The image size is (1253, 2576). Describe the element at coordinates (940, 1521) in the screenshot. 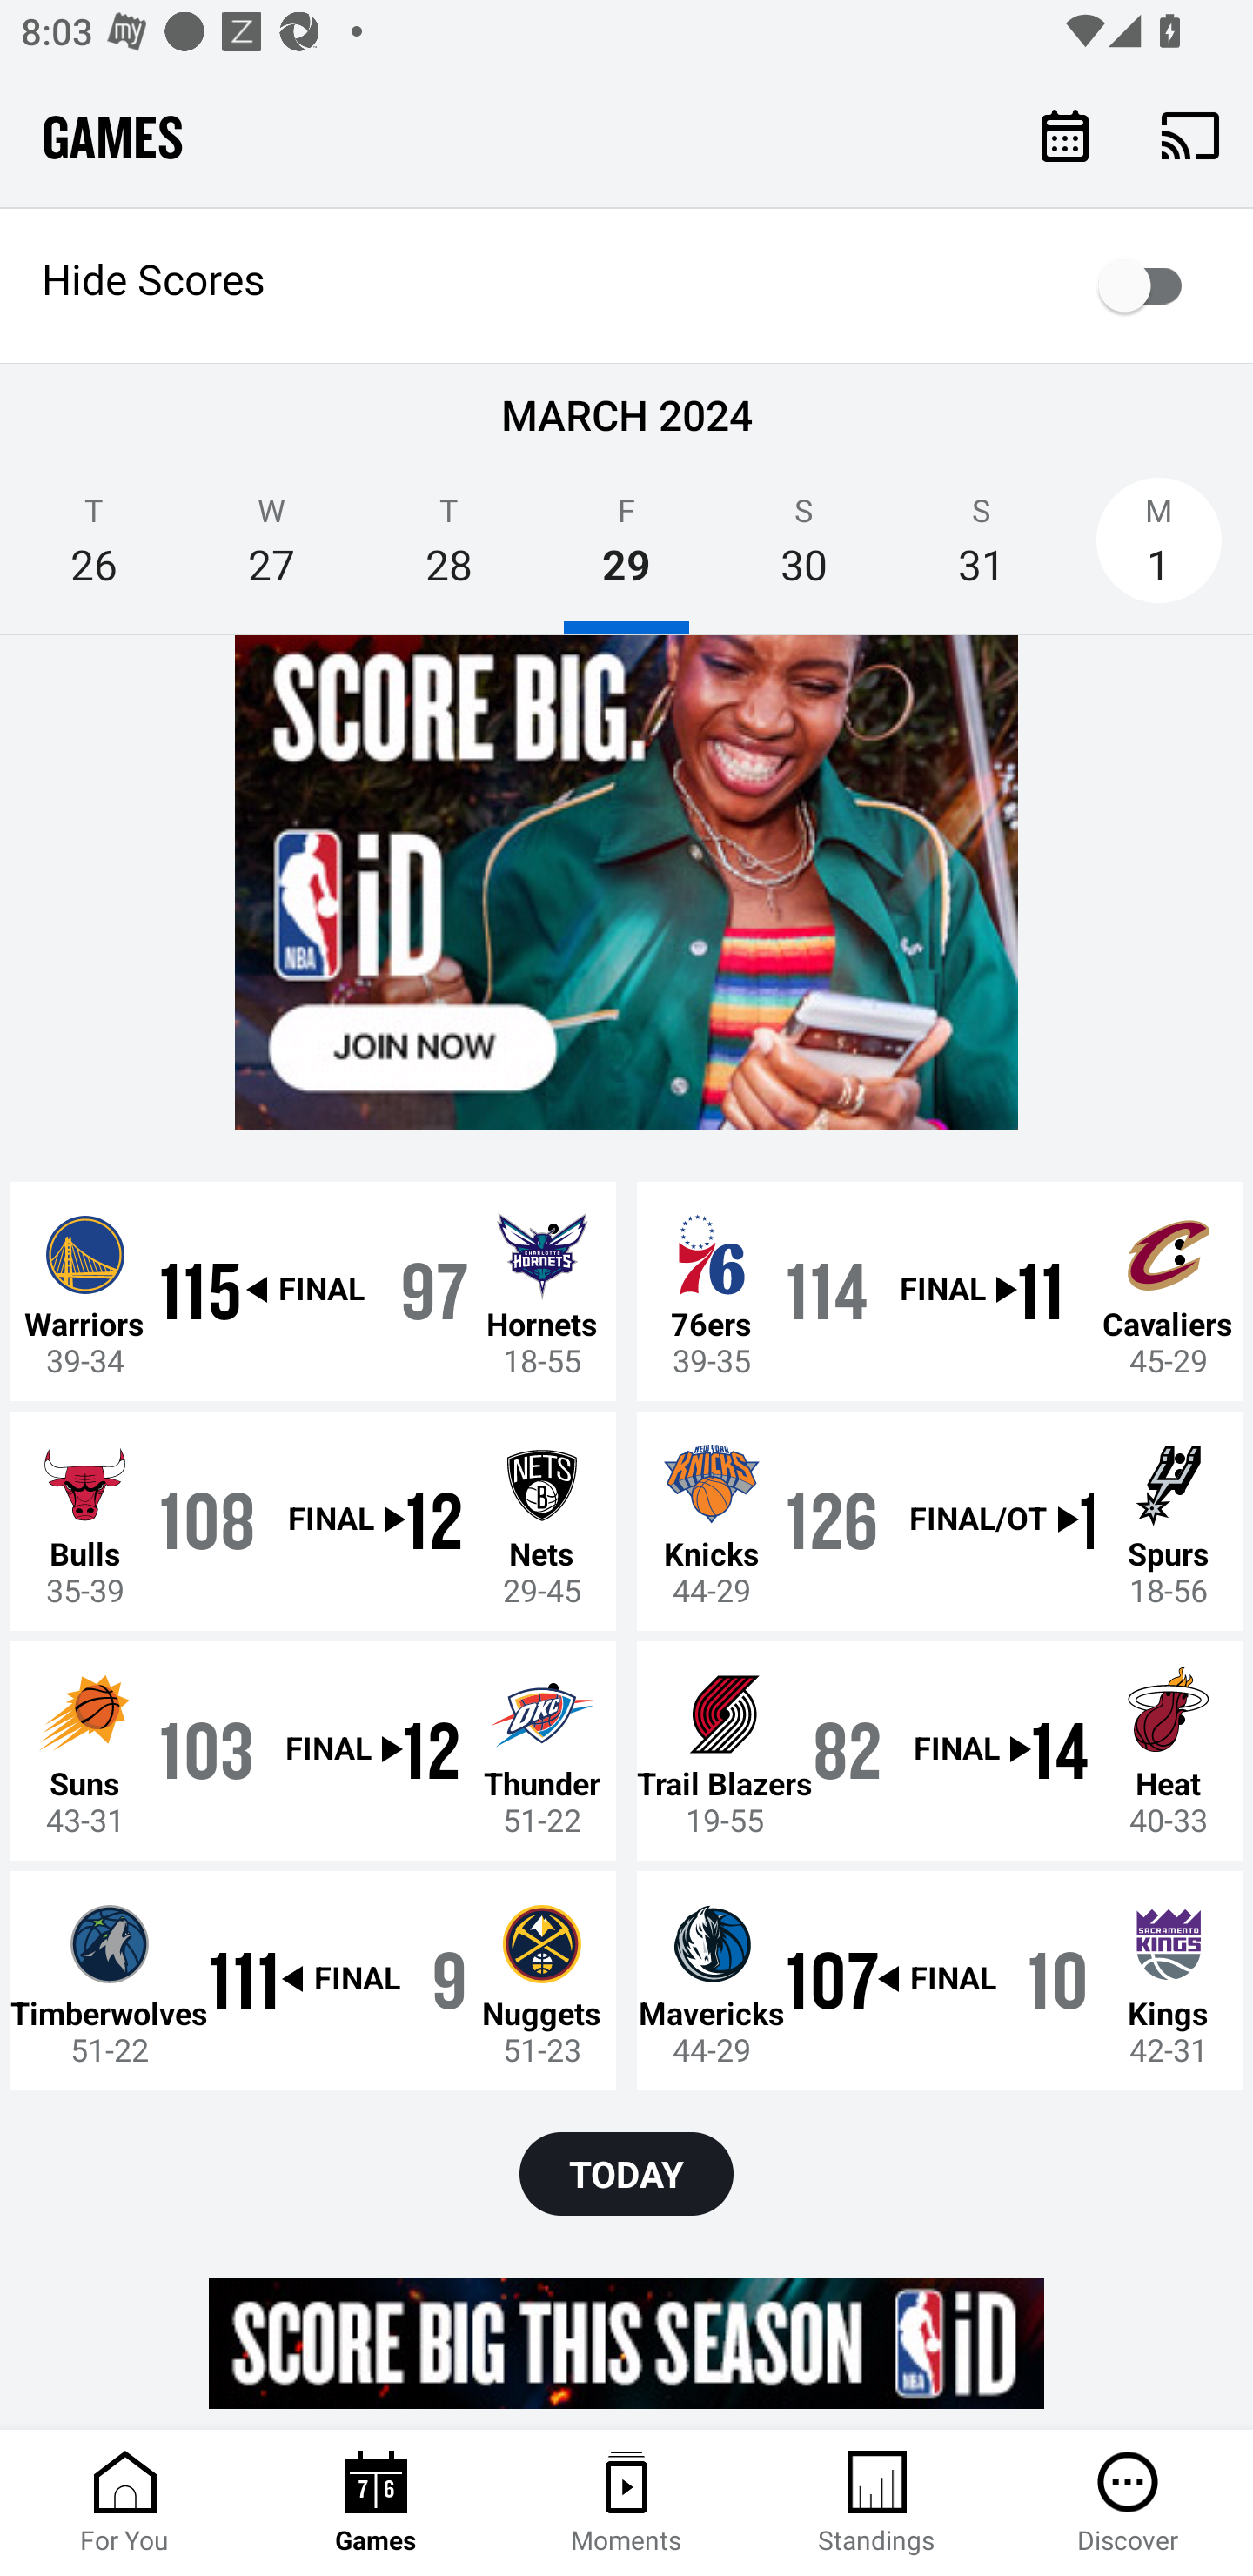

I see `Knicks 44-29 126 FINAL/OT 130 Spurs 18-56` at that location.